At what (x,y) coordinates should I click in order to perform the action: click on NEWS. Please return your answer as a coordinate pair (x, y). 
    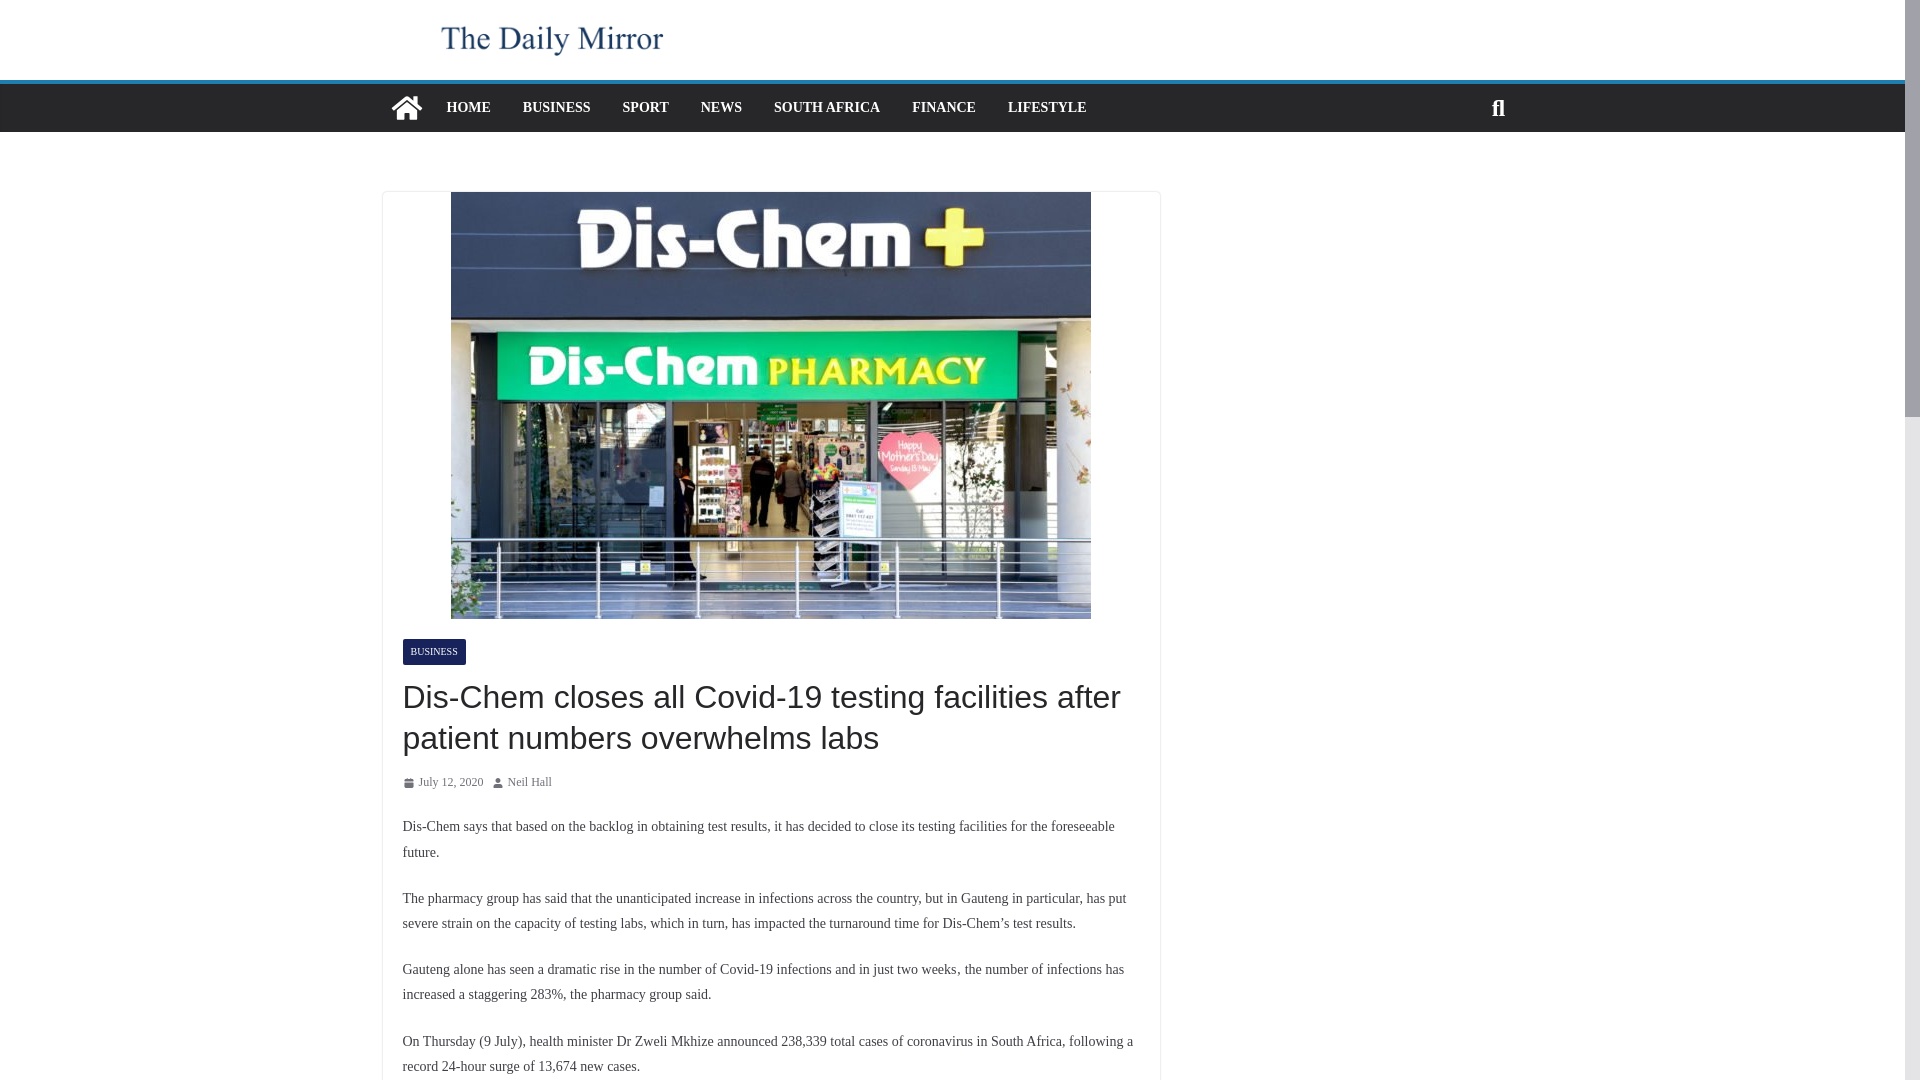
    Looking at the image, I should click on (720, 108).